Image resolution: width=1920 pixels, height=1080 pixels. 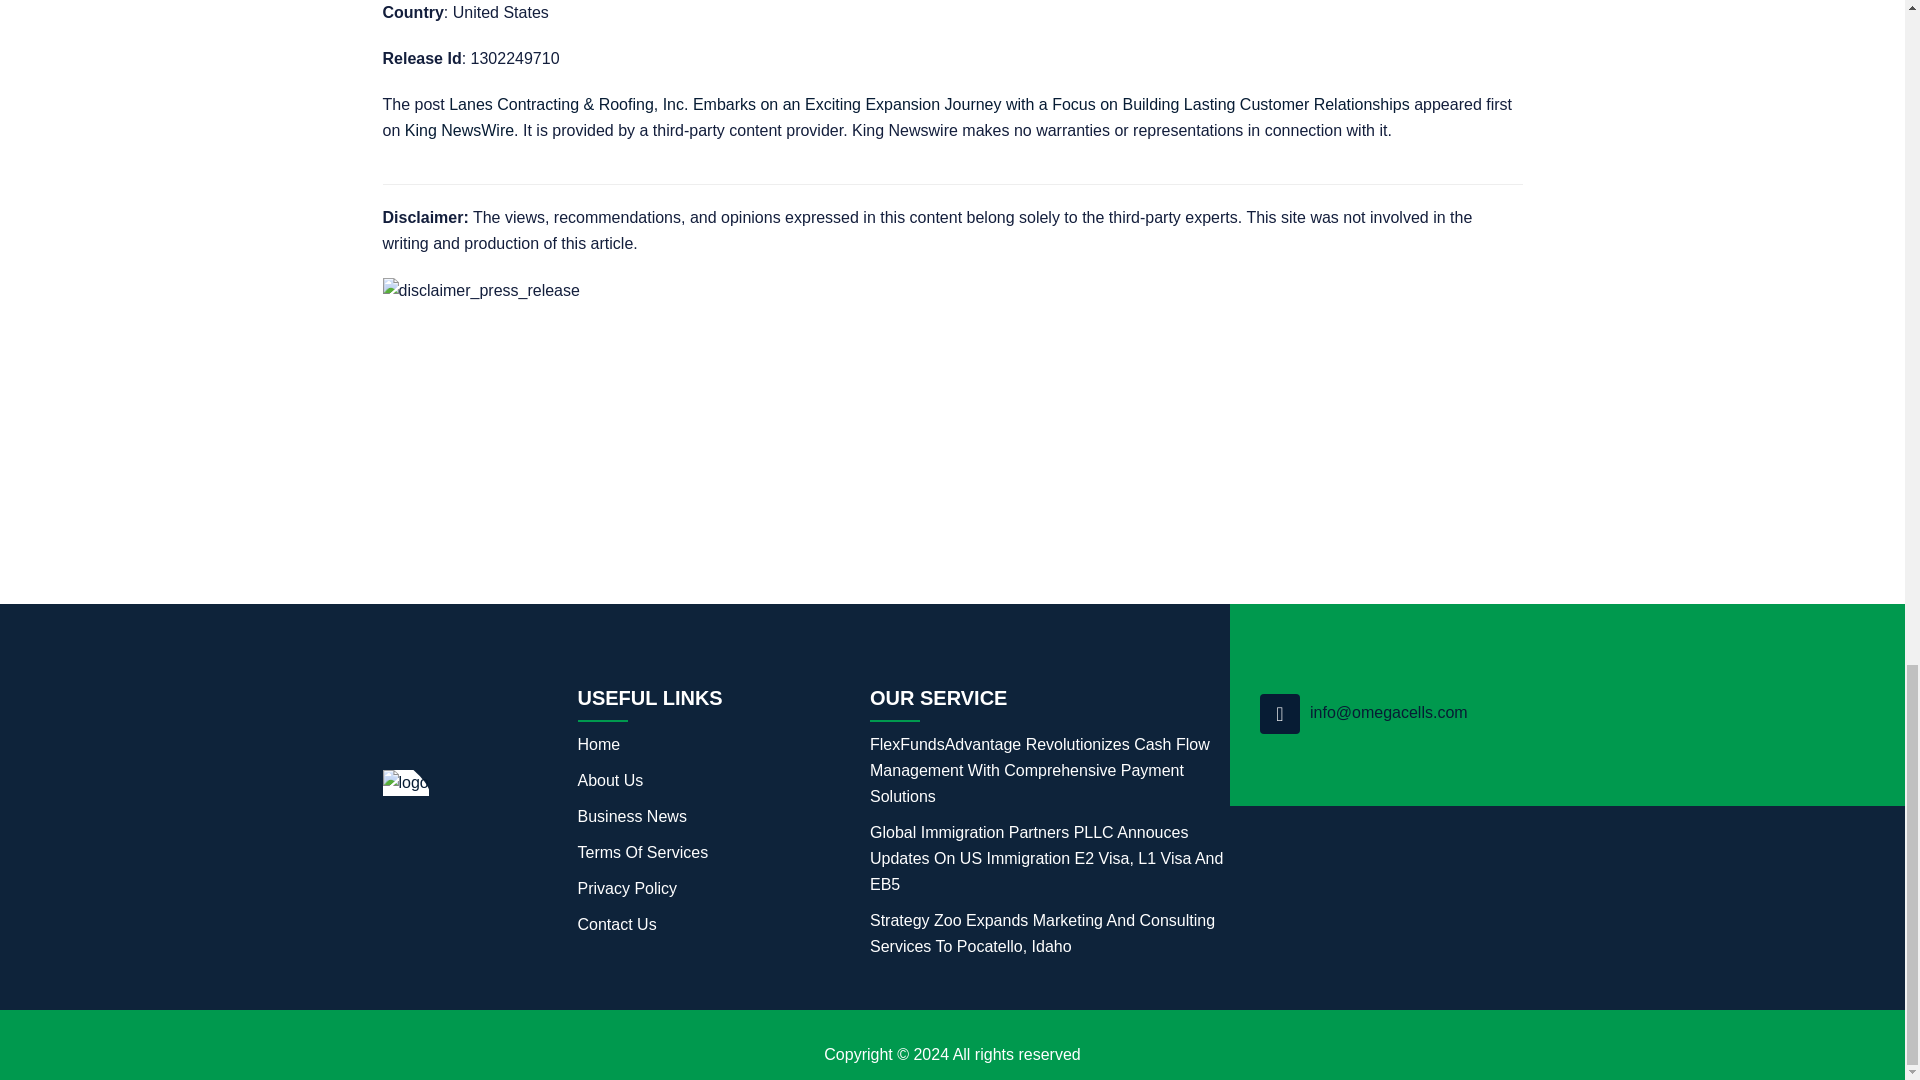 I want to click on Business News, so click(x=632, y=822).